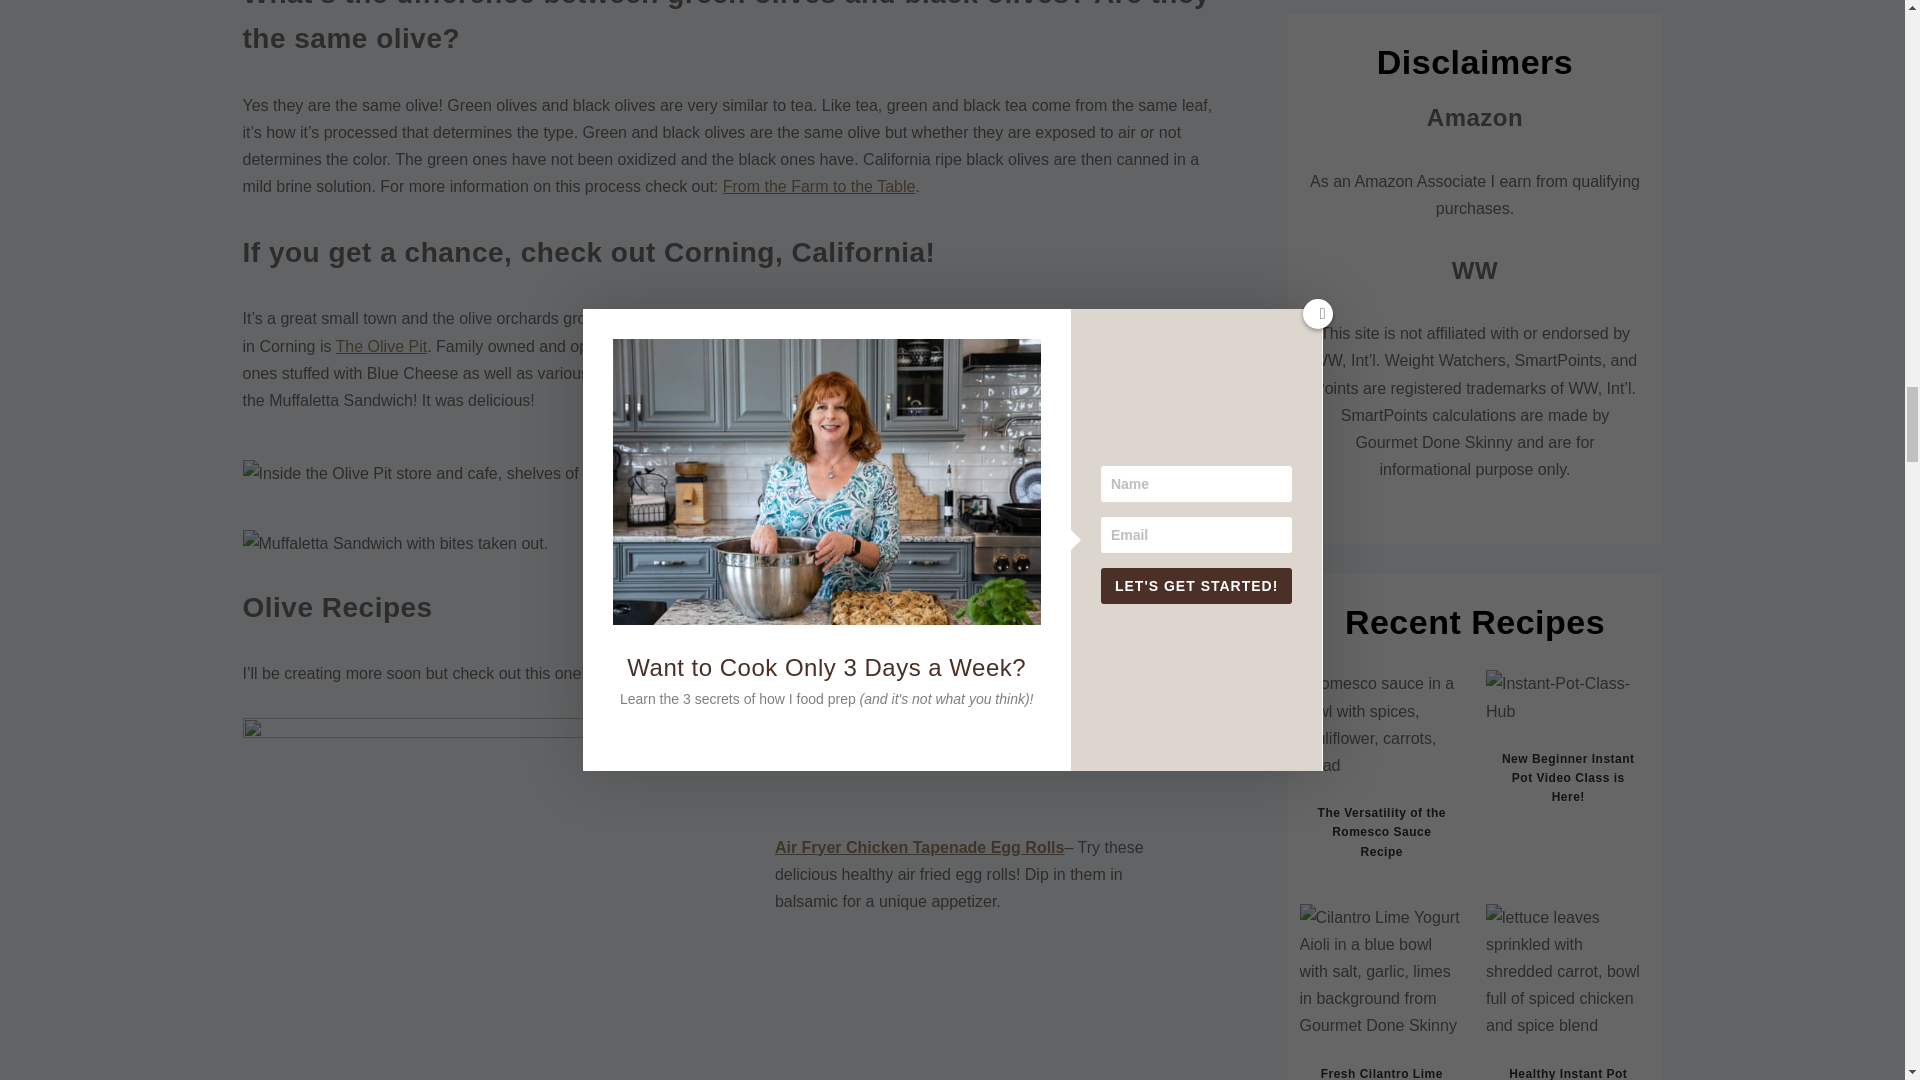 Image resolution: width=1920 pixels, height=1080 pixels. I want to click on olives, so click(448, 794).